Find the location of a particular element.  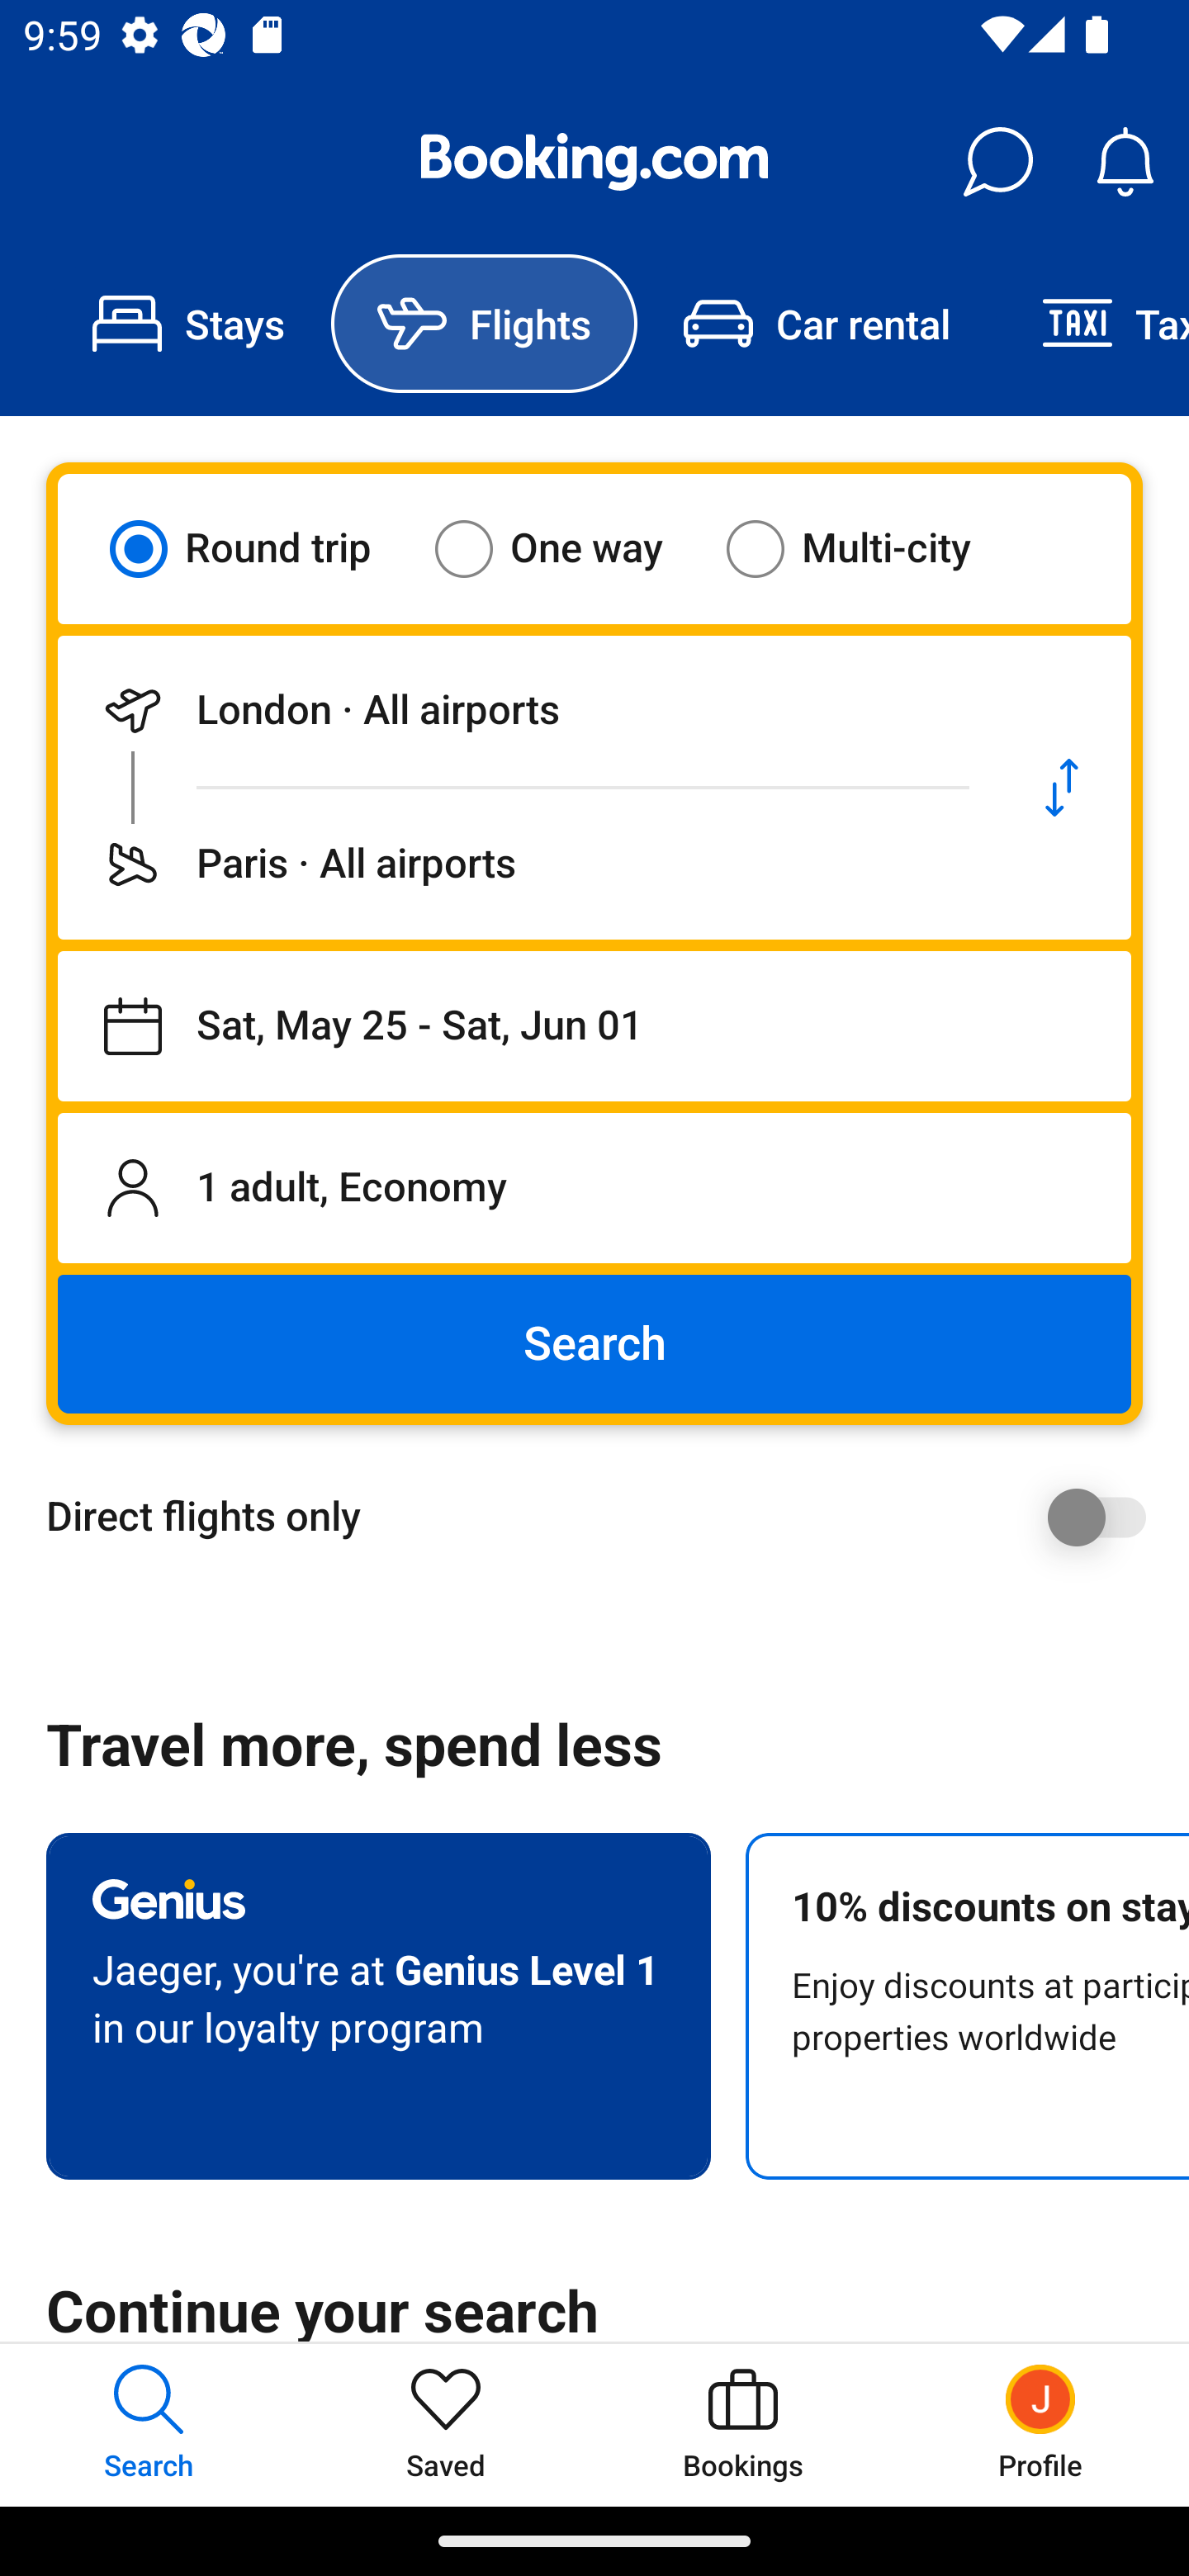

Departing from London · All airports is located at coordinates (525, 710).